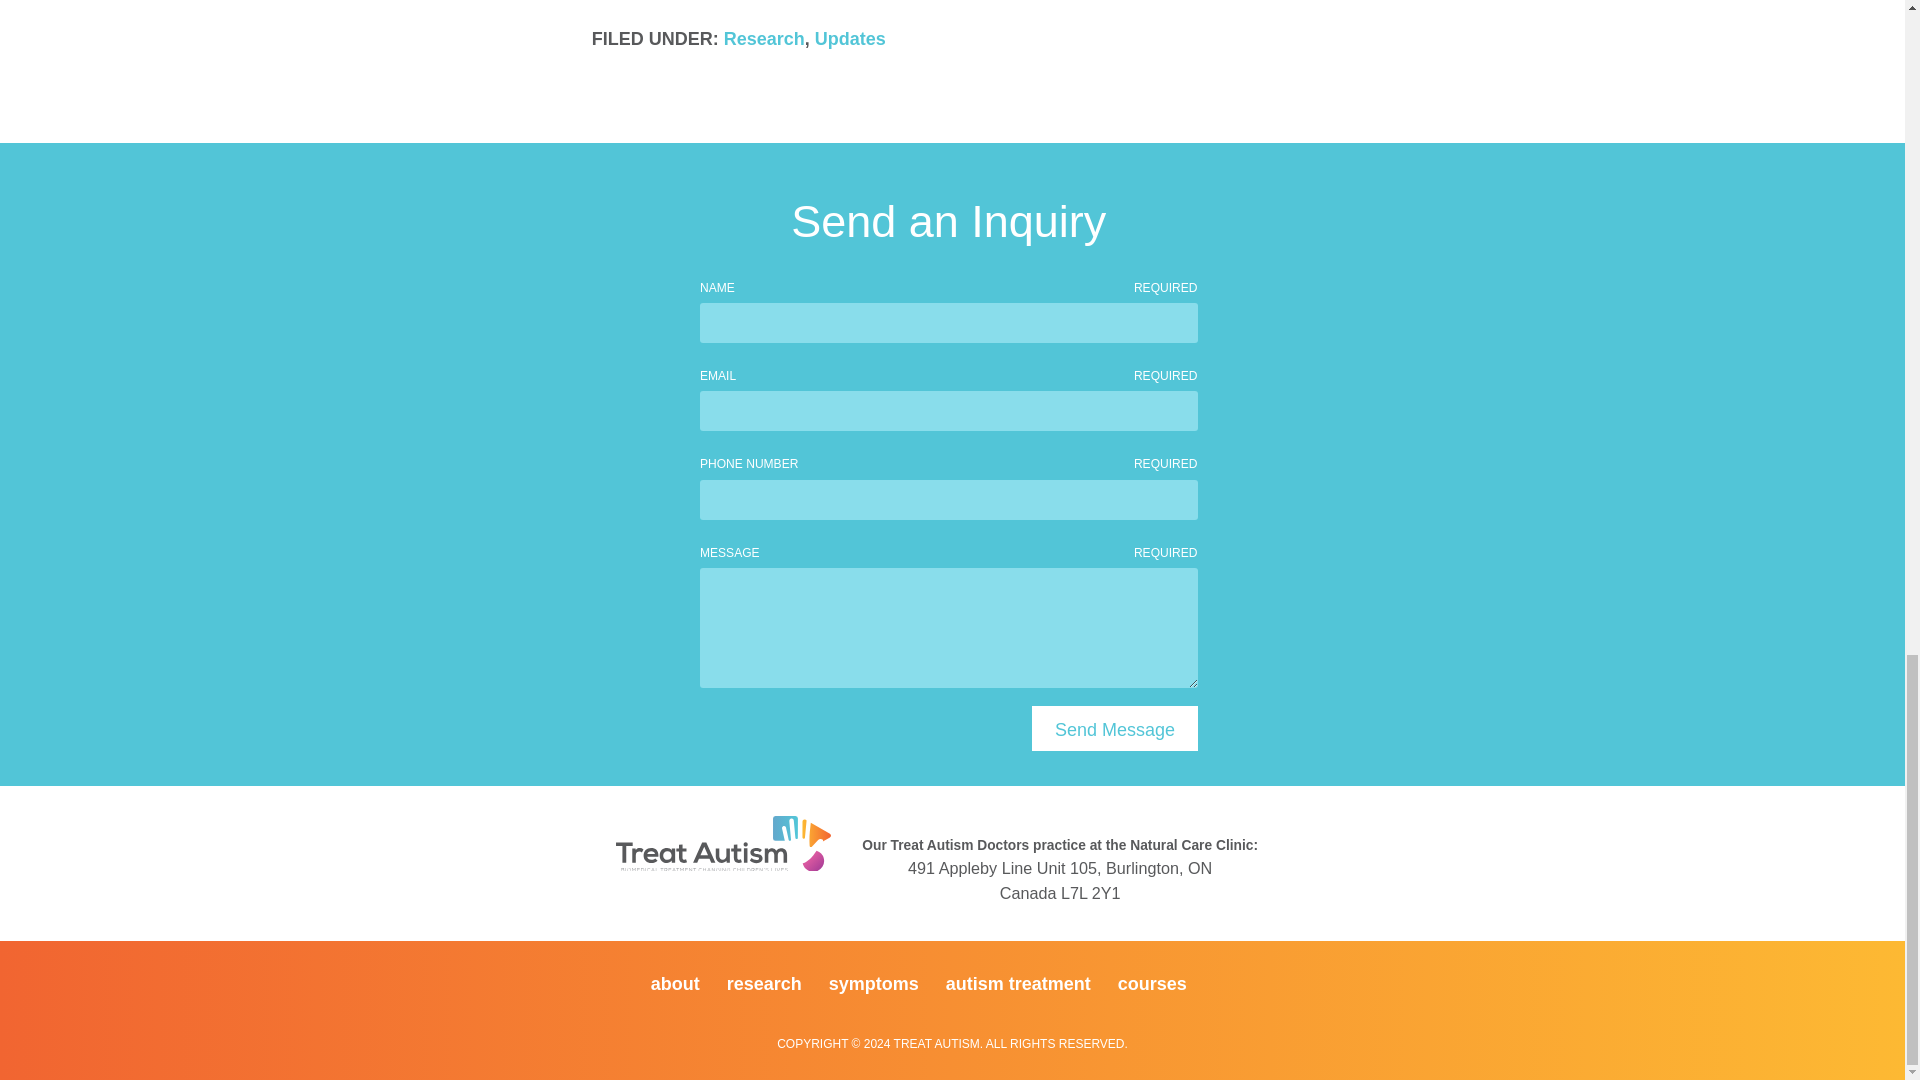 The image size is (1920, 1080). What do you see at coordinates (1114, 728) in the screenshot?
I see `Send Message` at bounding box center [1114, 728].